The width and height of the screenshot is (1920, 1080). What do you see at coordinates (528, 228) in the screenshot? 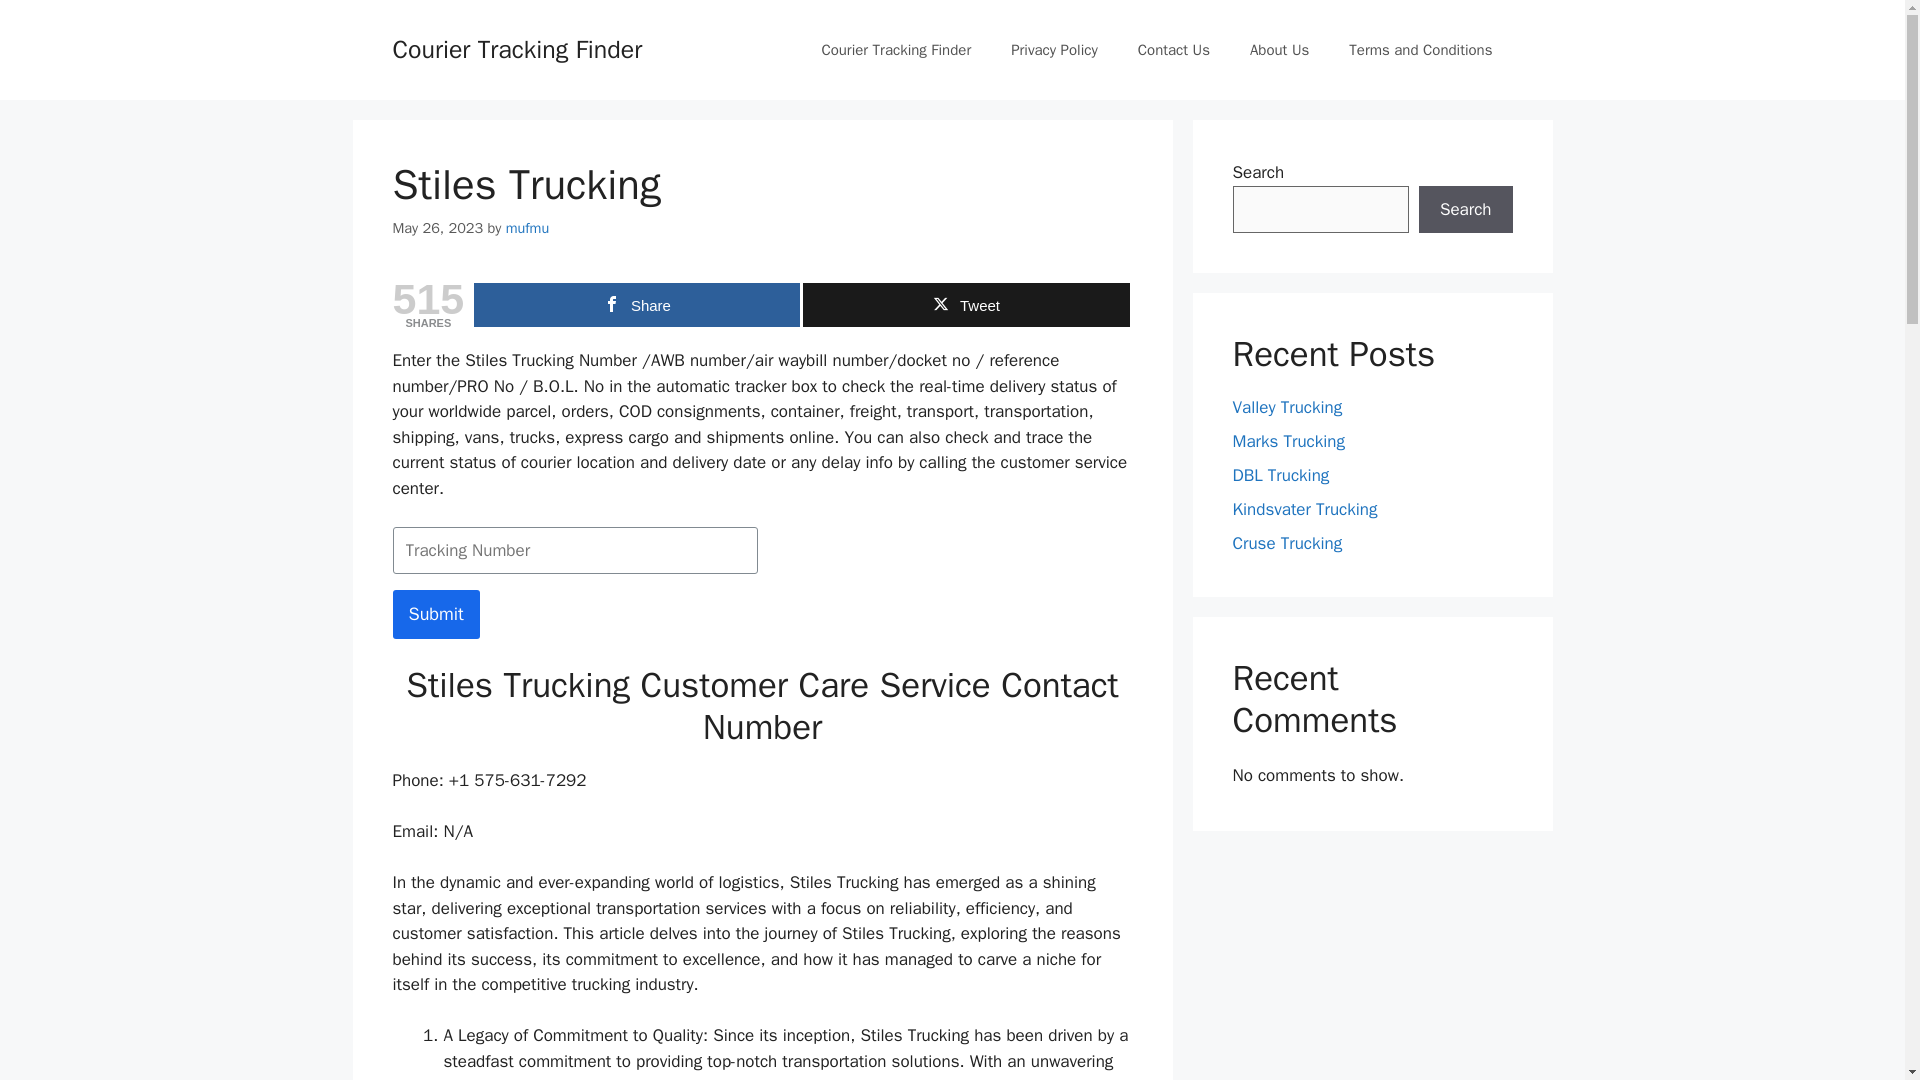
I see `mufmu` at bounding box center [528, 228].